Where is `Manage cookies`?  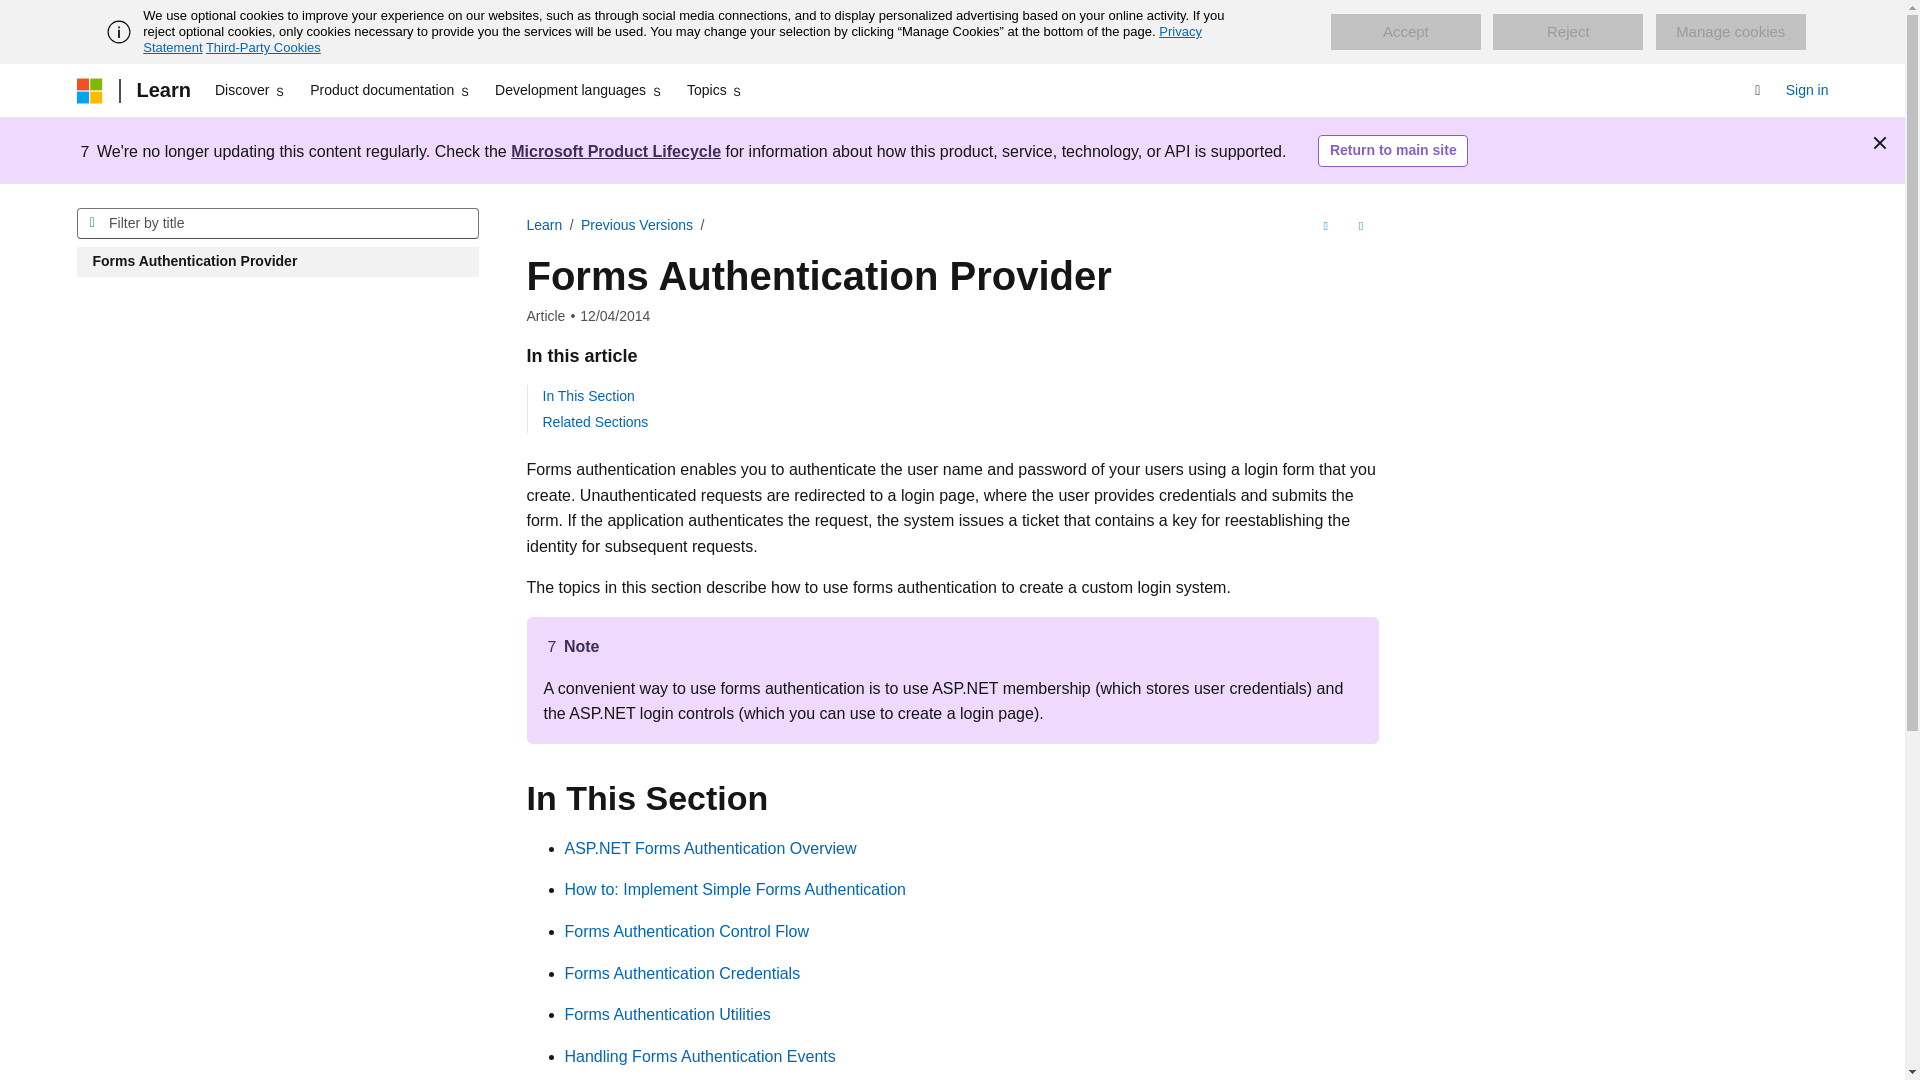
Manage cookies is located at coordinates (1730, 32).